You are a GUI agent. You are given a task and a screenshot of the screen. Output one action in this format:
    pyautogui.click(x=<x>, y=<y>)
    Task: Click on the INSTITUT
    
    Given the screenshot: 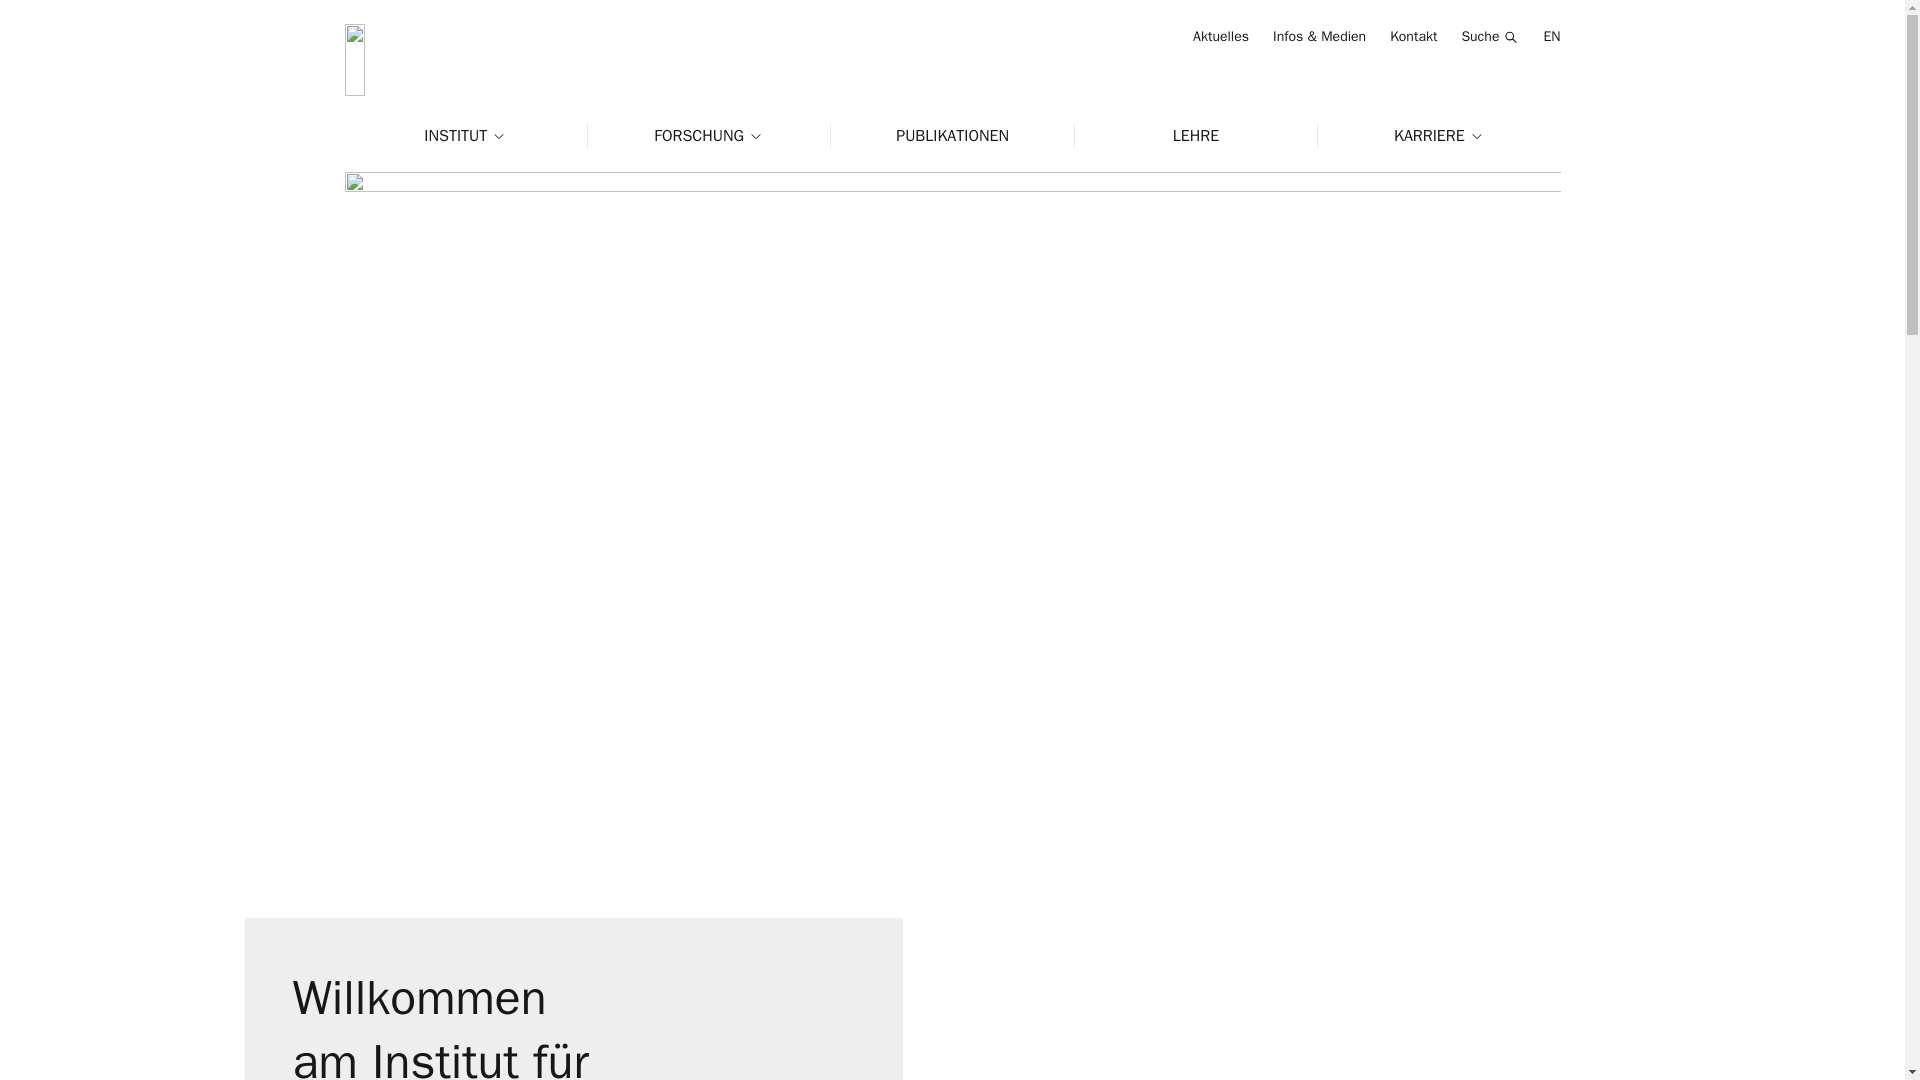 What is the action you would take?
    pyautogui.click(x=465, y=136)
    